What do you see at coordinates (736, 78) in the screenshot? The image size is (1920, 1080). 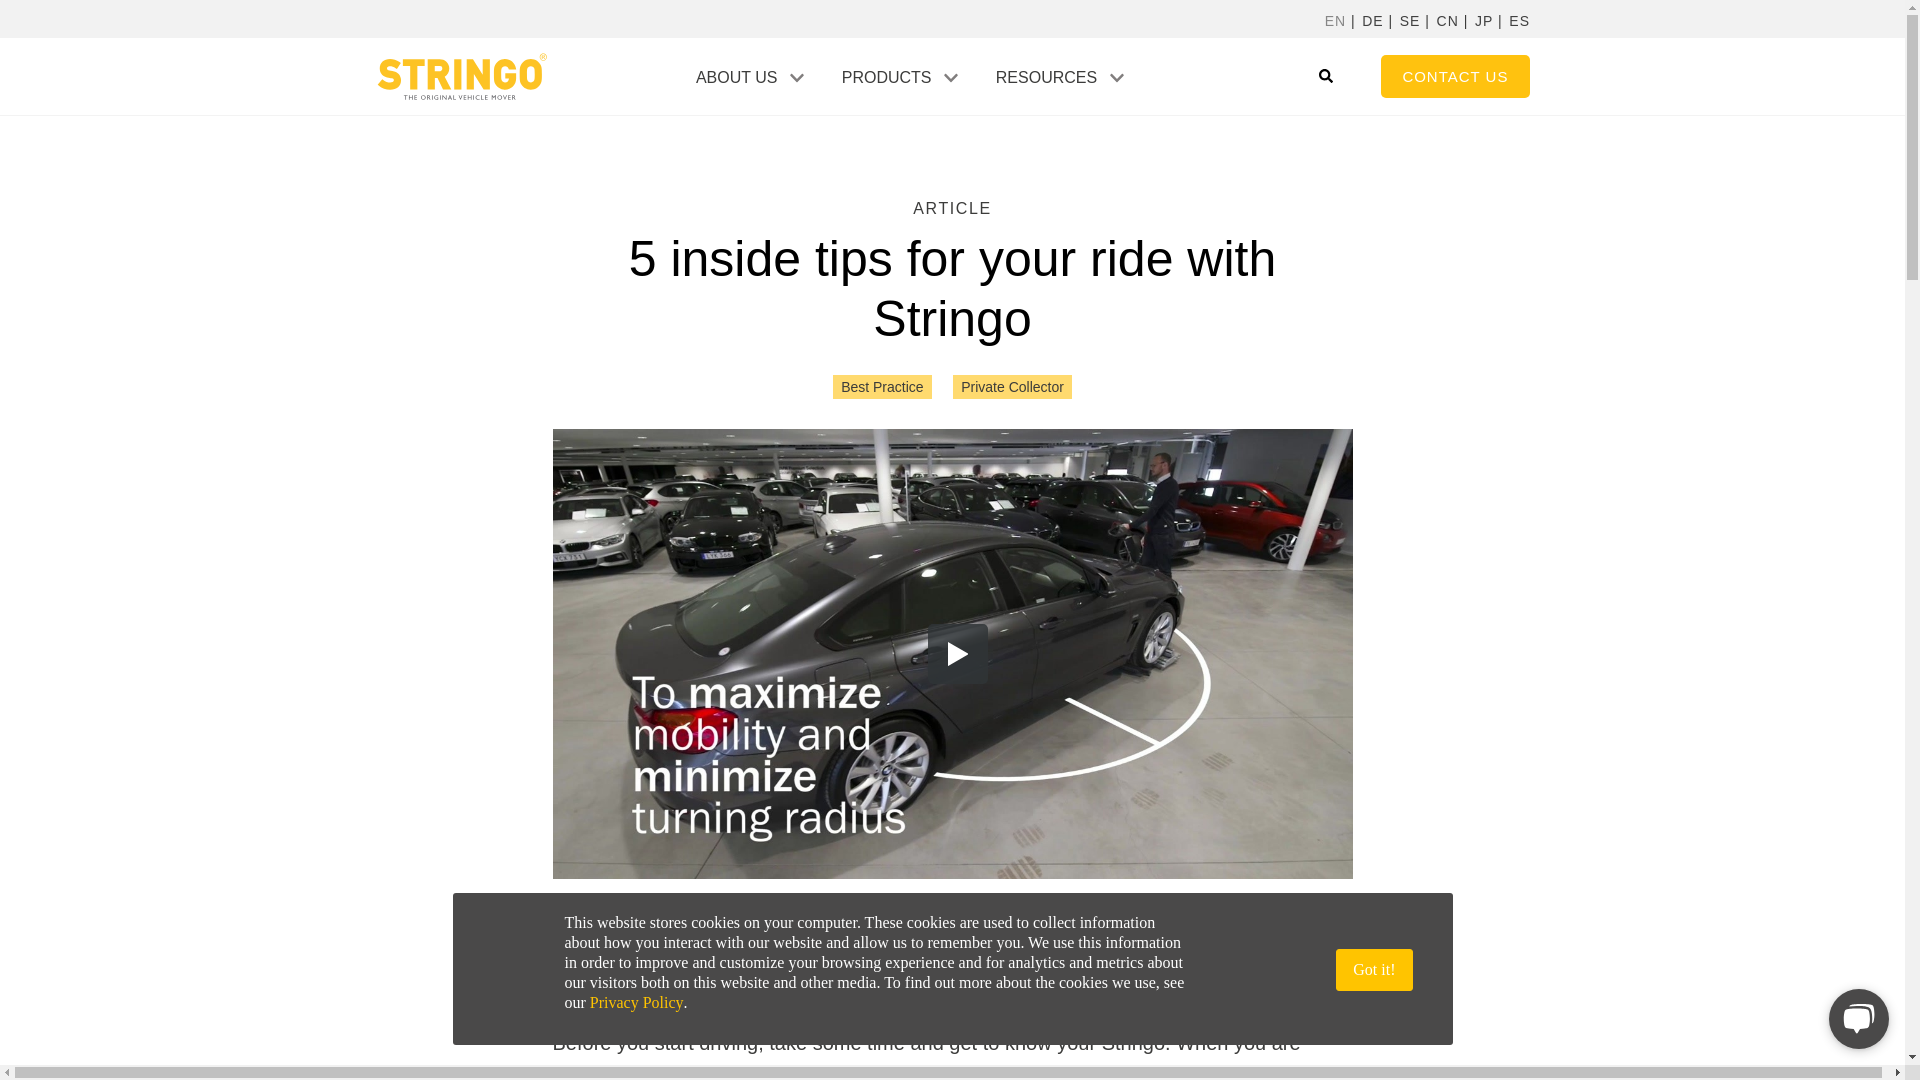 I see `ABOUT US` at bounding box center [736, 78].